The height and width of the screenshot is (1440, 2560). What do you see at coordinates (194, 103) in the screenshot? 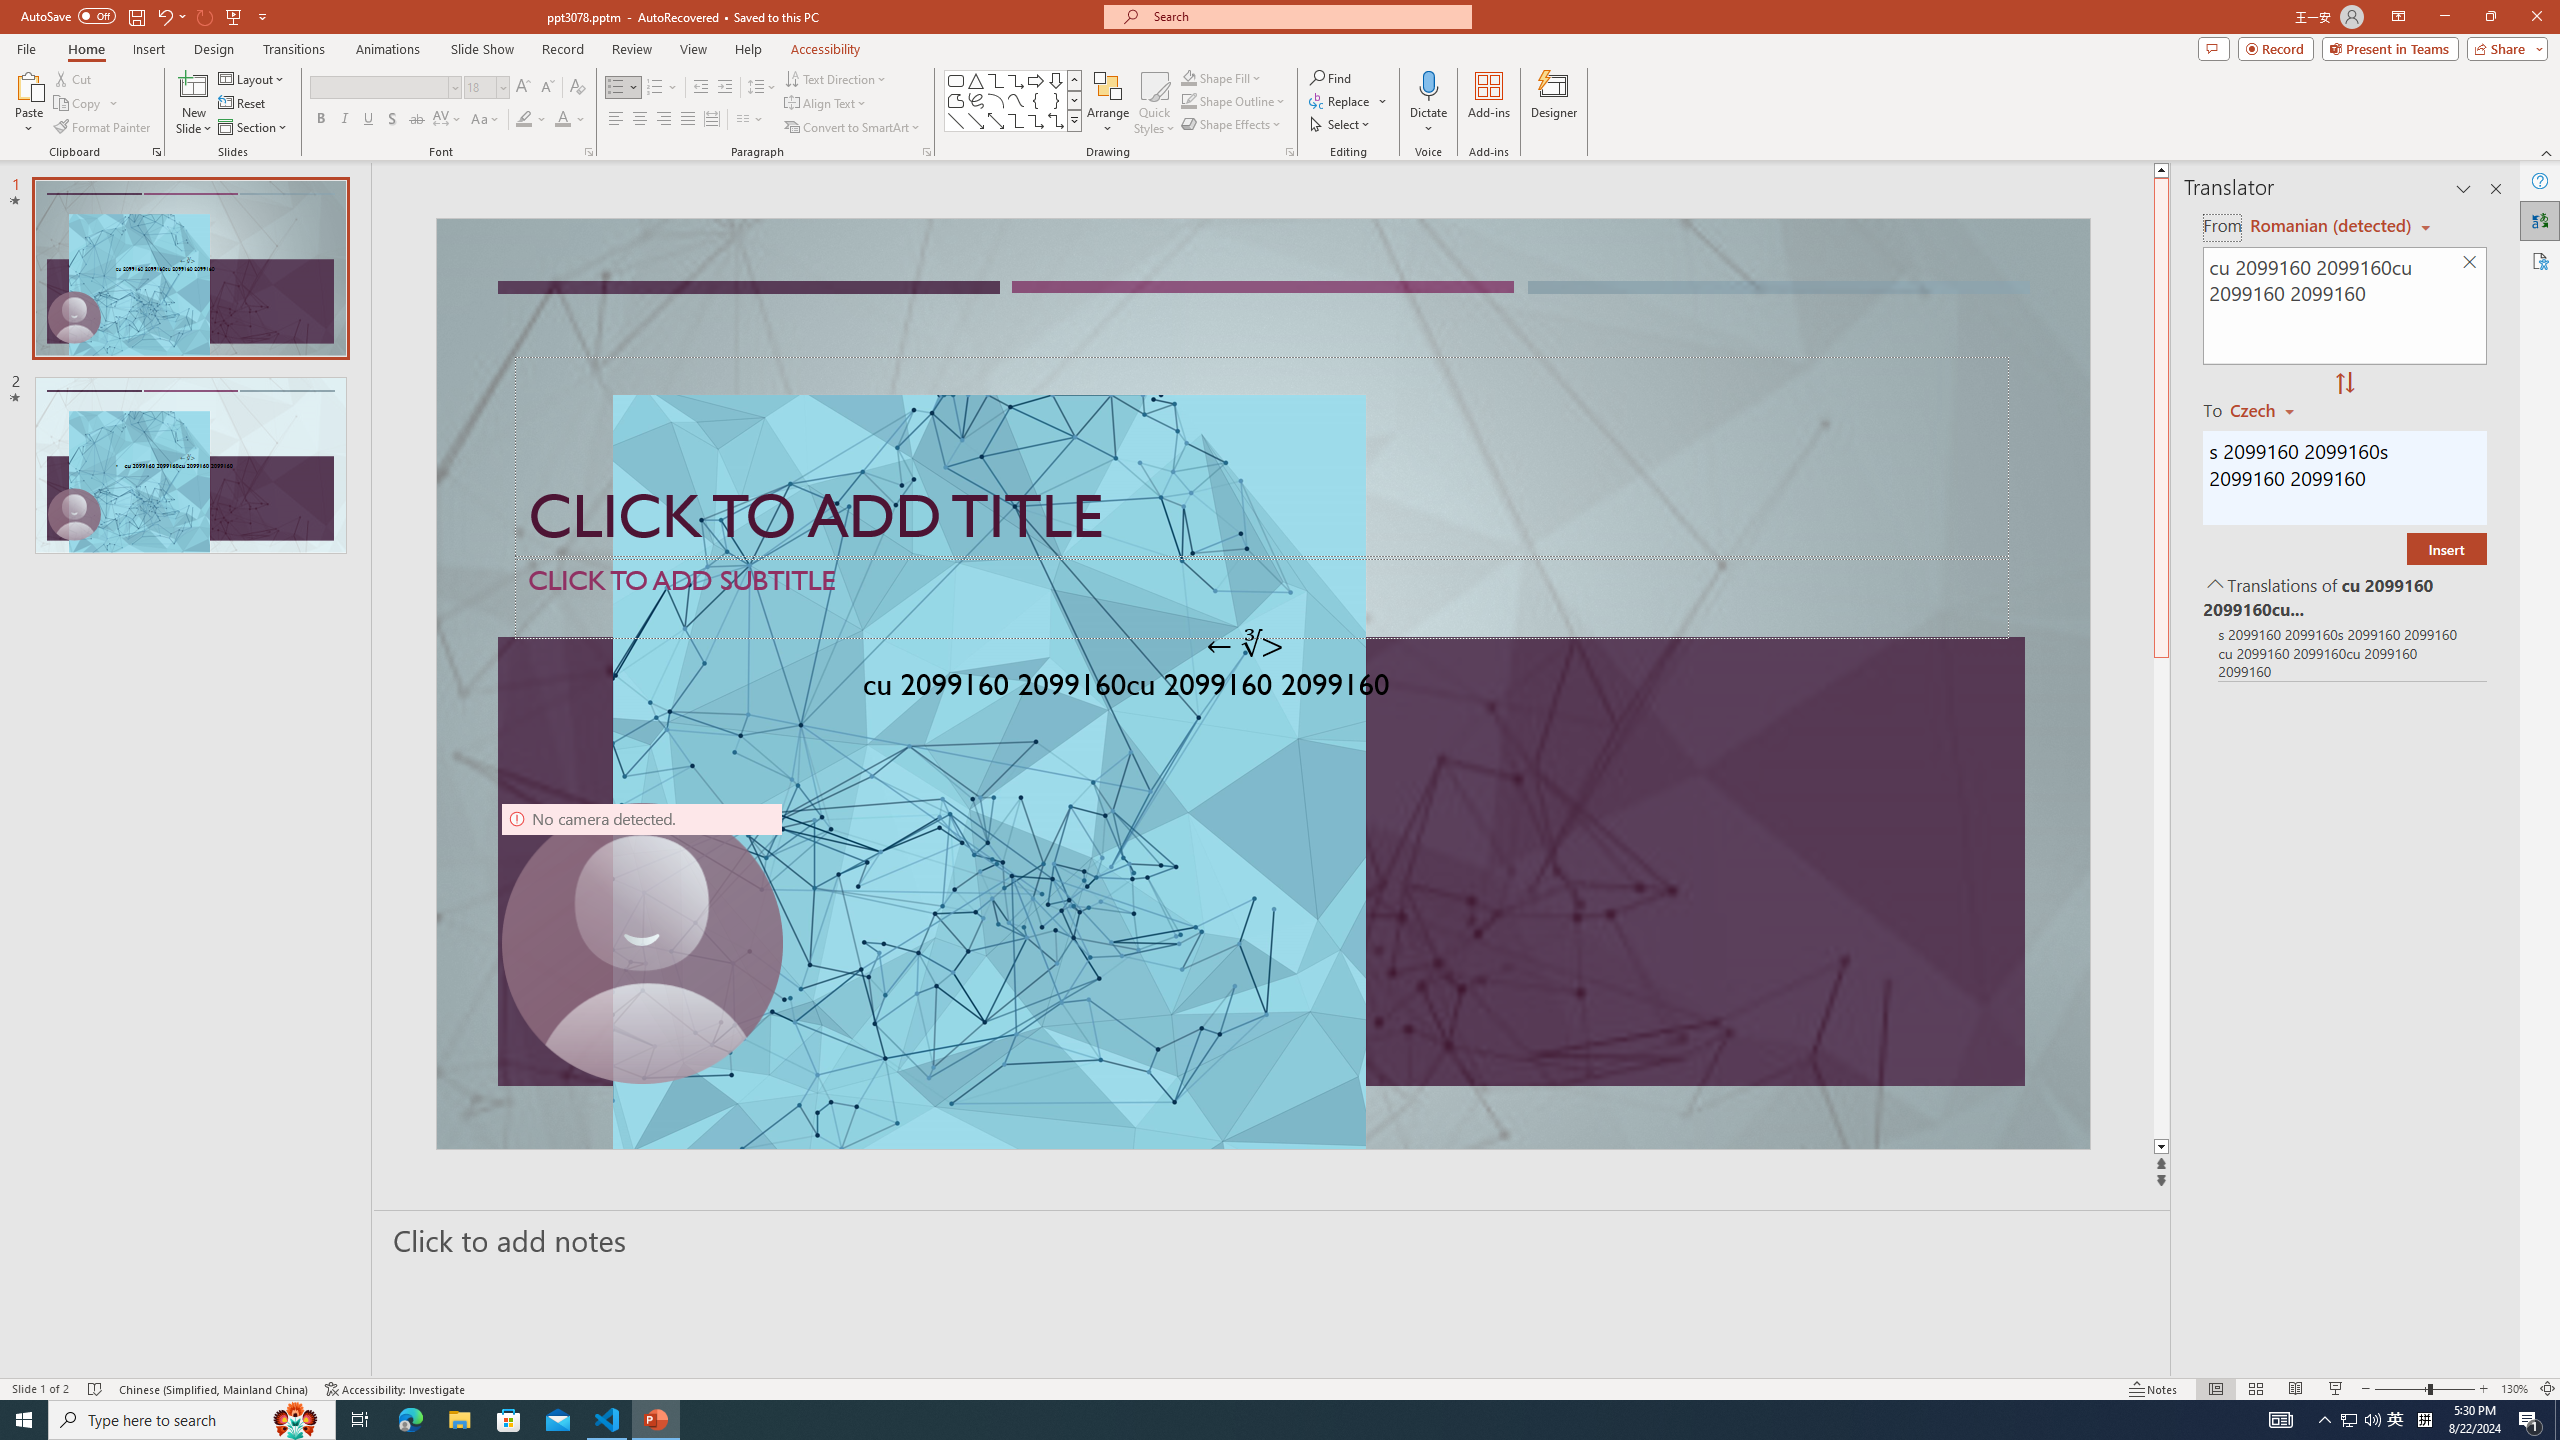
I see `New Slide` at bounding box center [194, 103].